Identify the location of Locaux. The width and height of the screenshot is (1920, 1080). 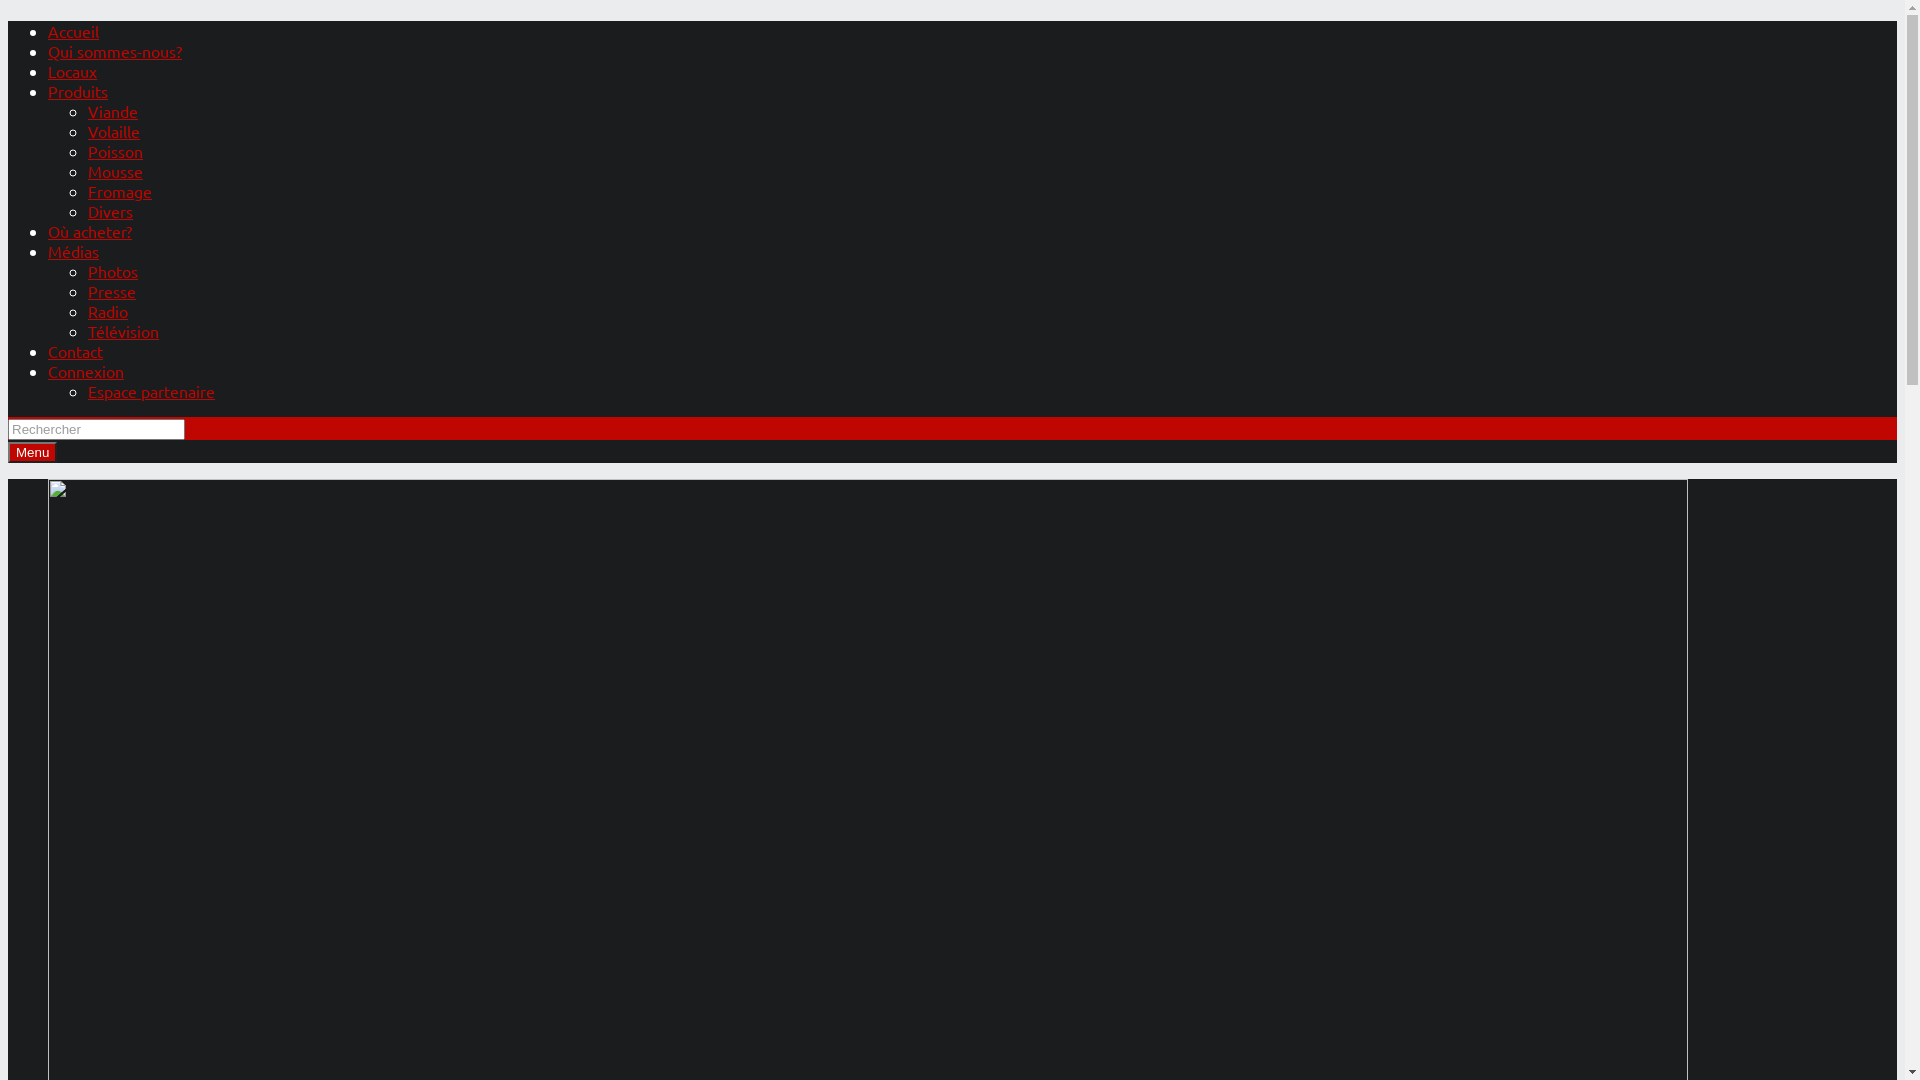
(72, 71).